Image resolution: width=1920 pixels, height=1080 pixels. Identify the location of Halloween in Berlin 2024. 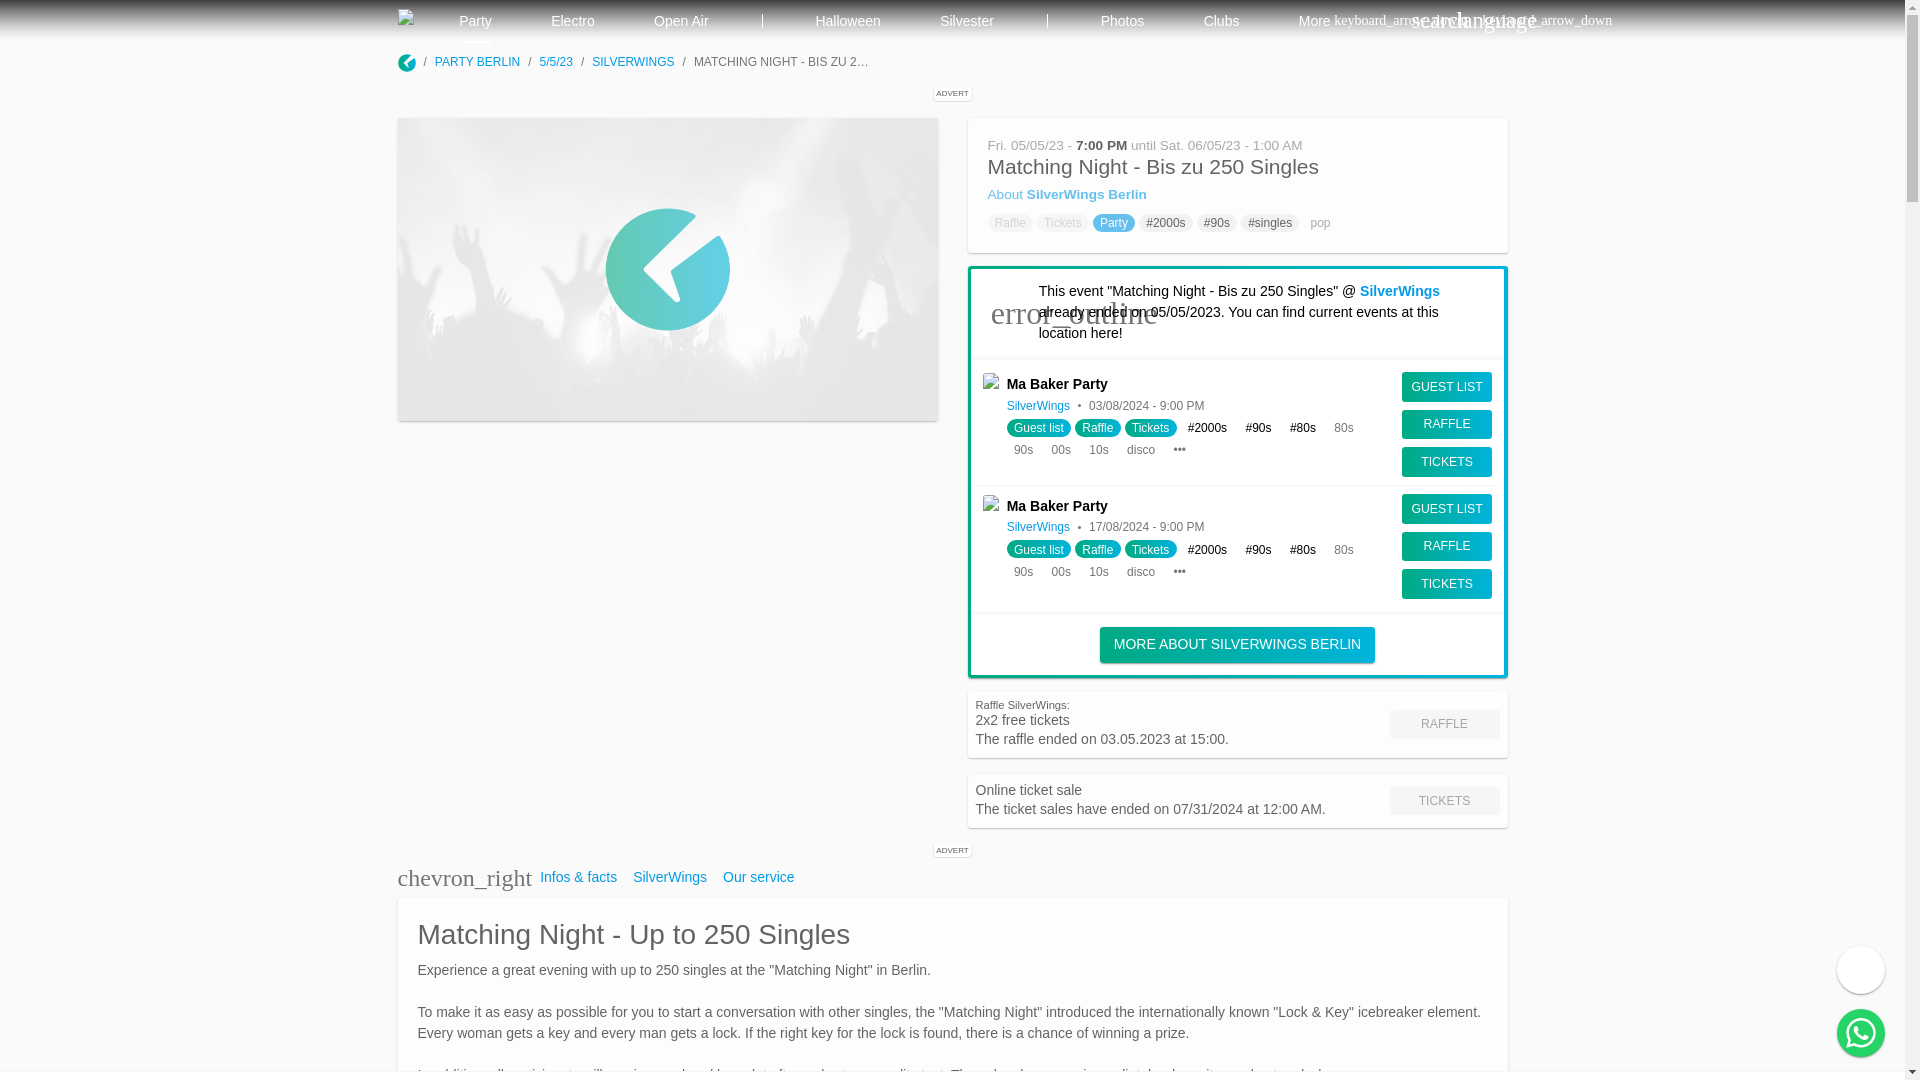
(848, 22).